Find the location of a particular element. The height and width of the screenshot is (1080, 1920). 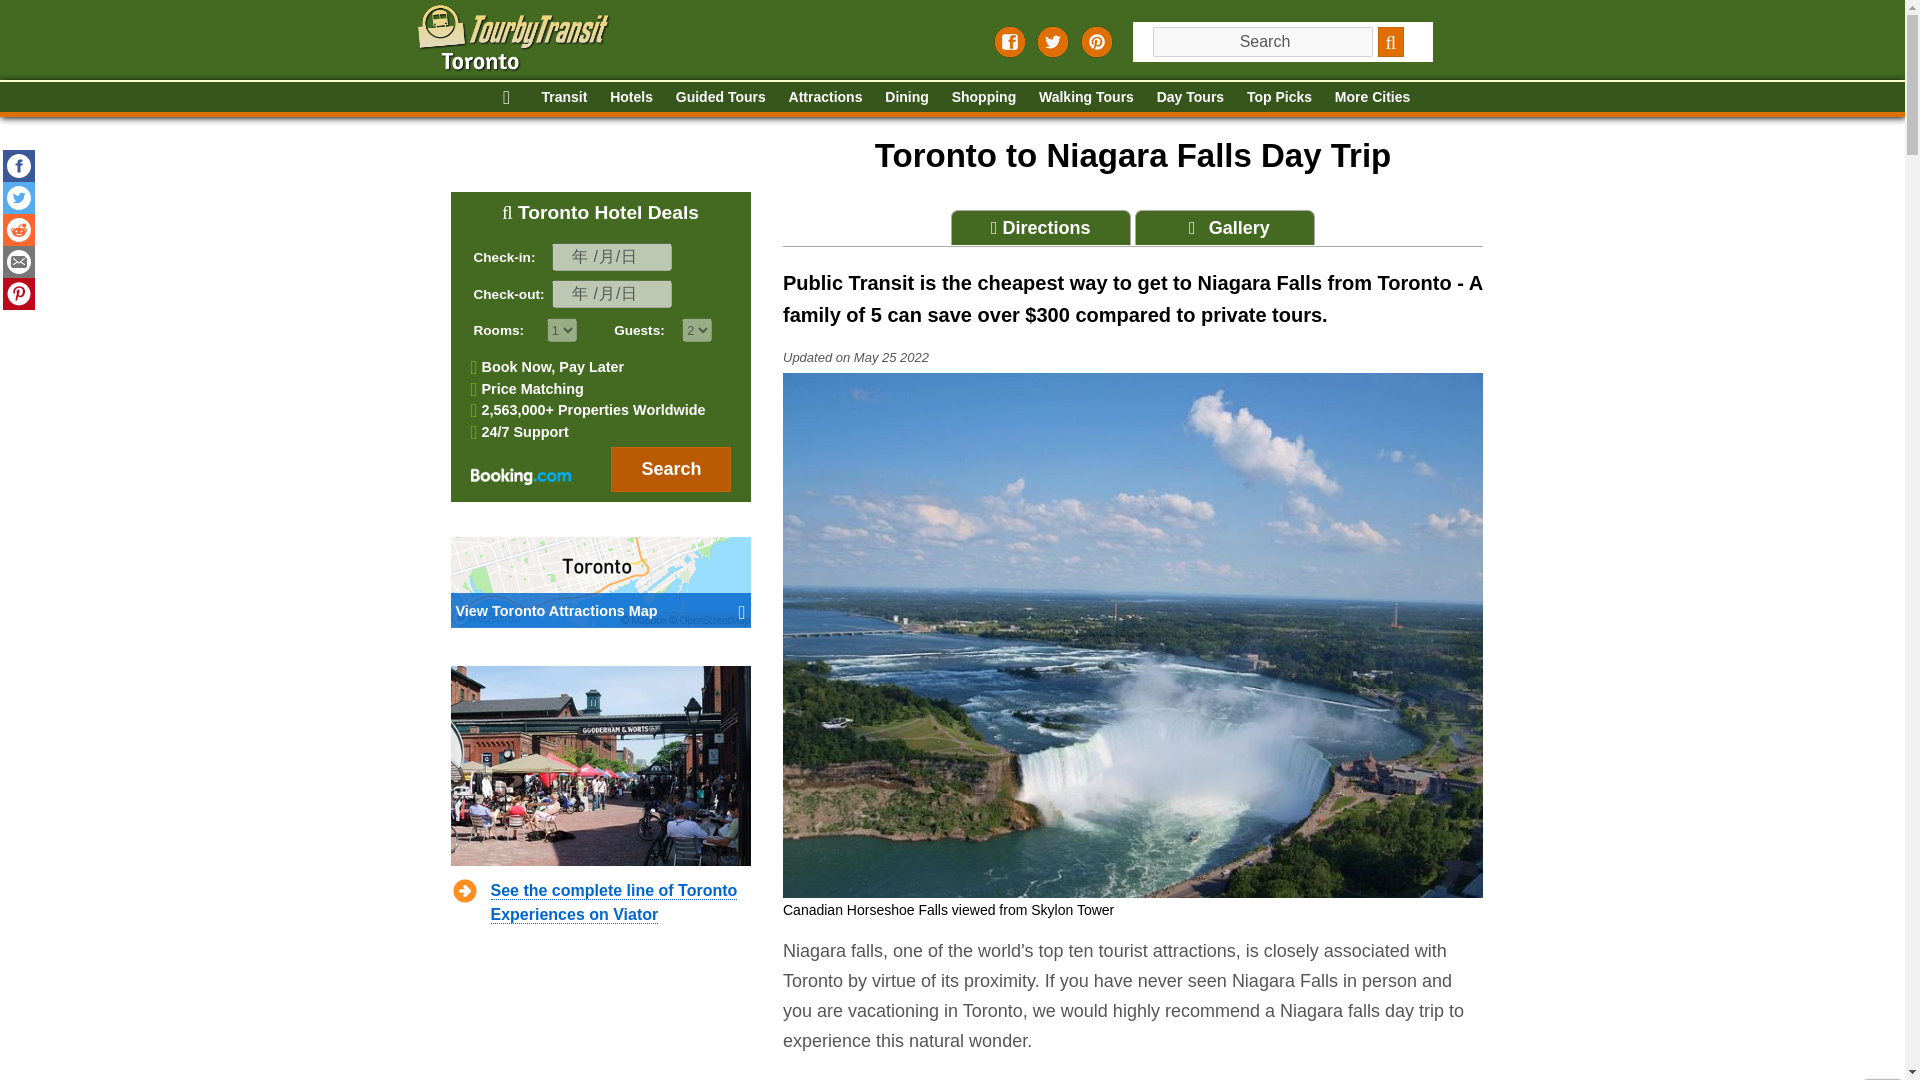

Walking Tours is located at coordinates (1086, 97).